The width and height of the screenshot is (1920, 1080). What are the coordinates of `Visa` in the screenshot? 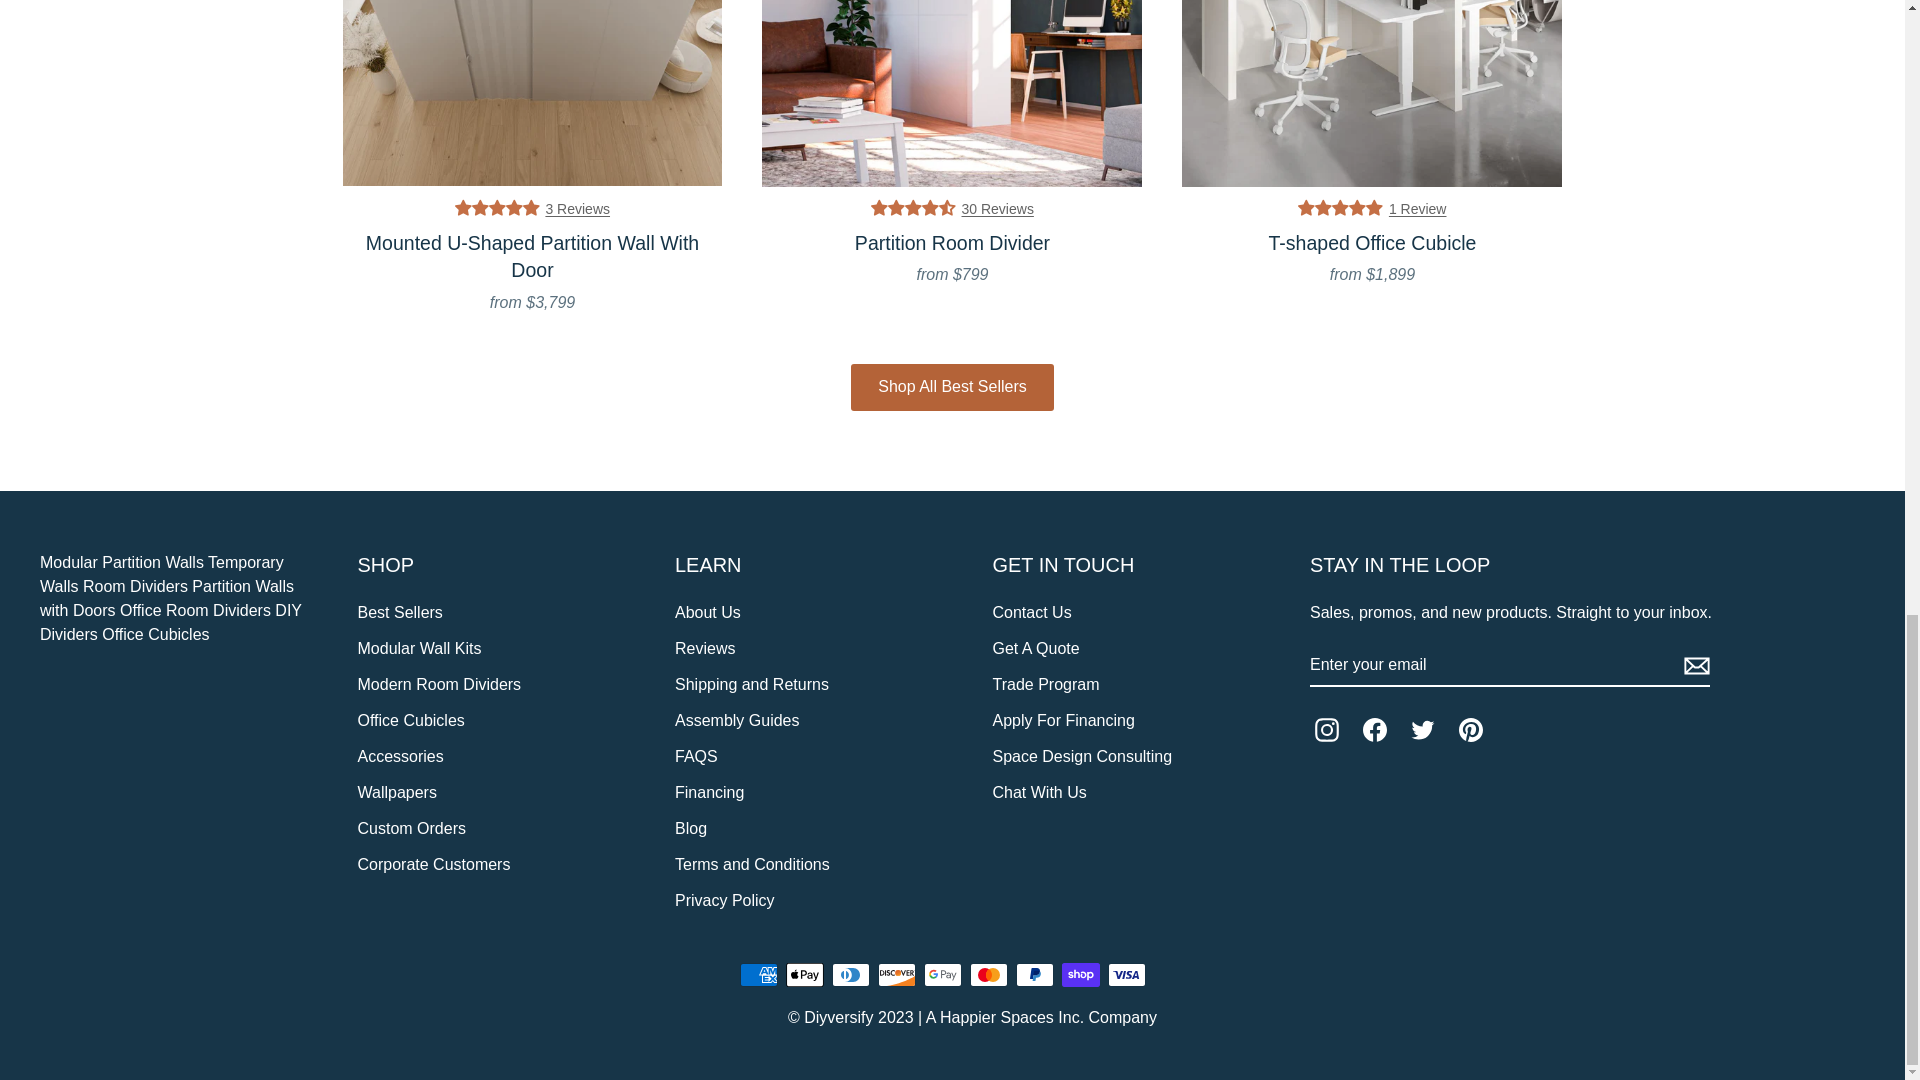 It's located at (1126, 975).